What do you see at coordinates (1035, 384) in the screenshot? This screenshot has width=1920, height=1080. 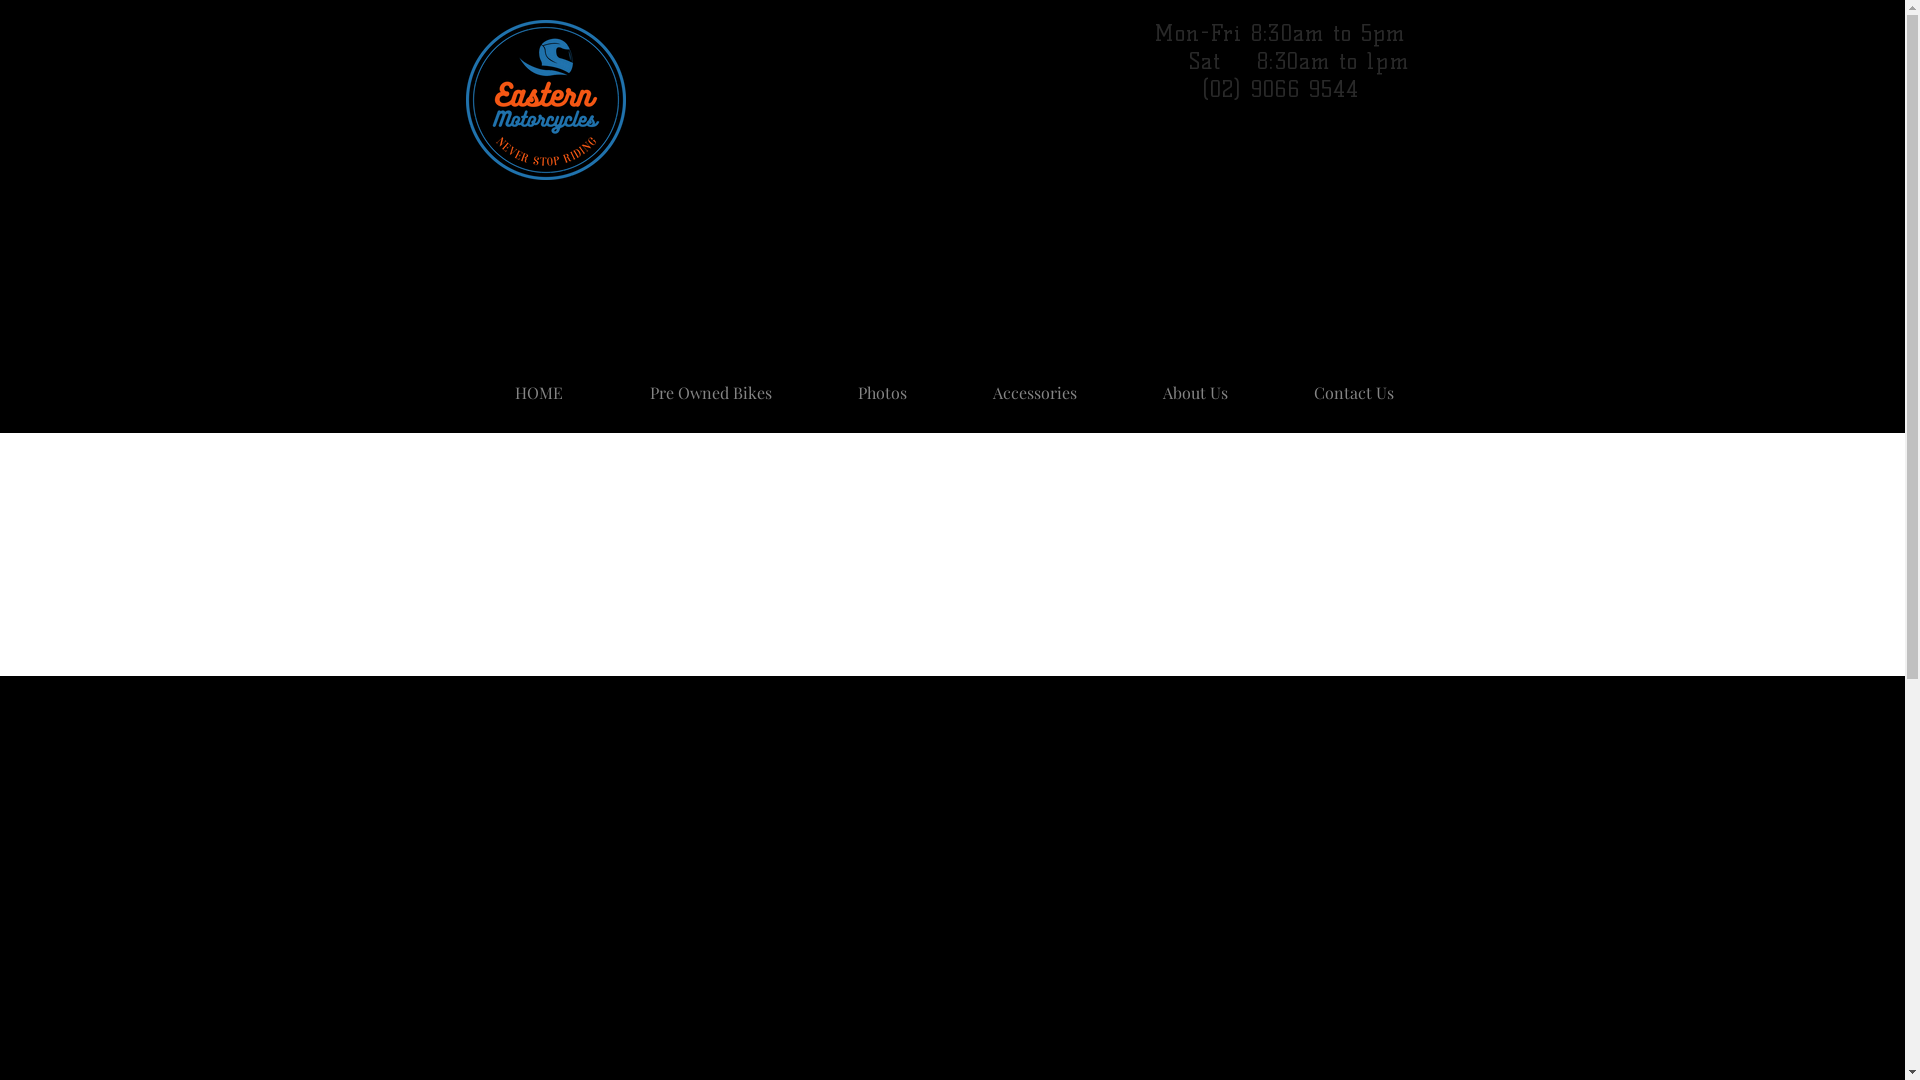 I see `Accessories` at bounding box center [1035, 384].